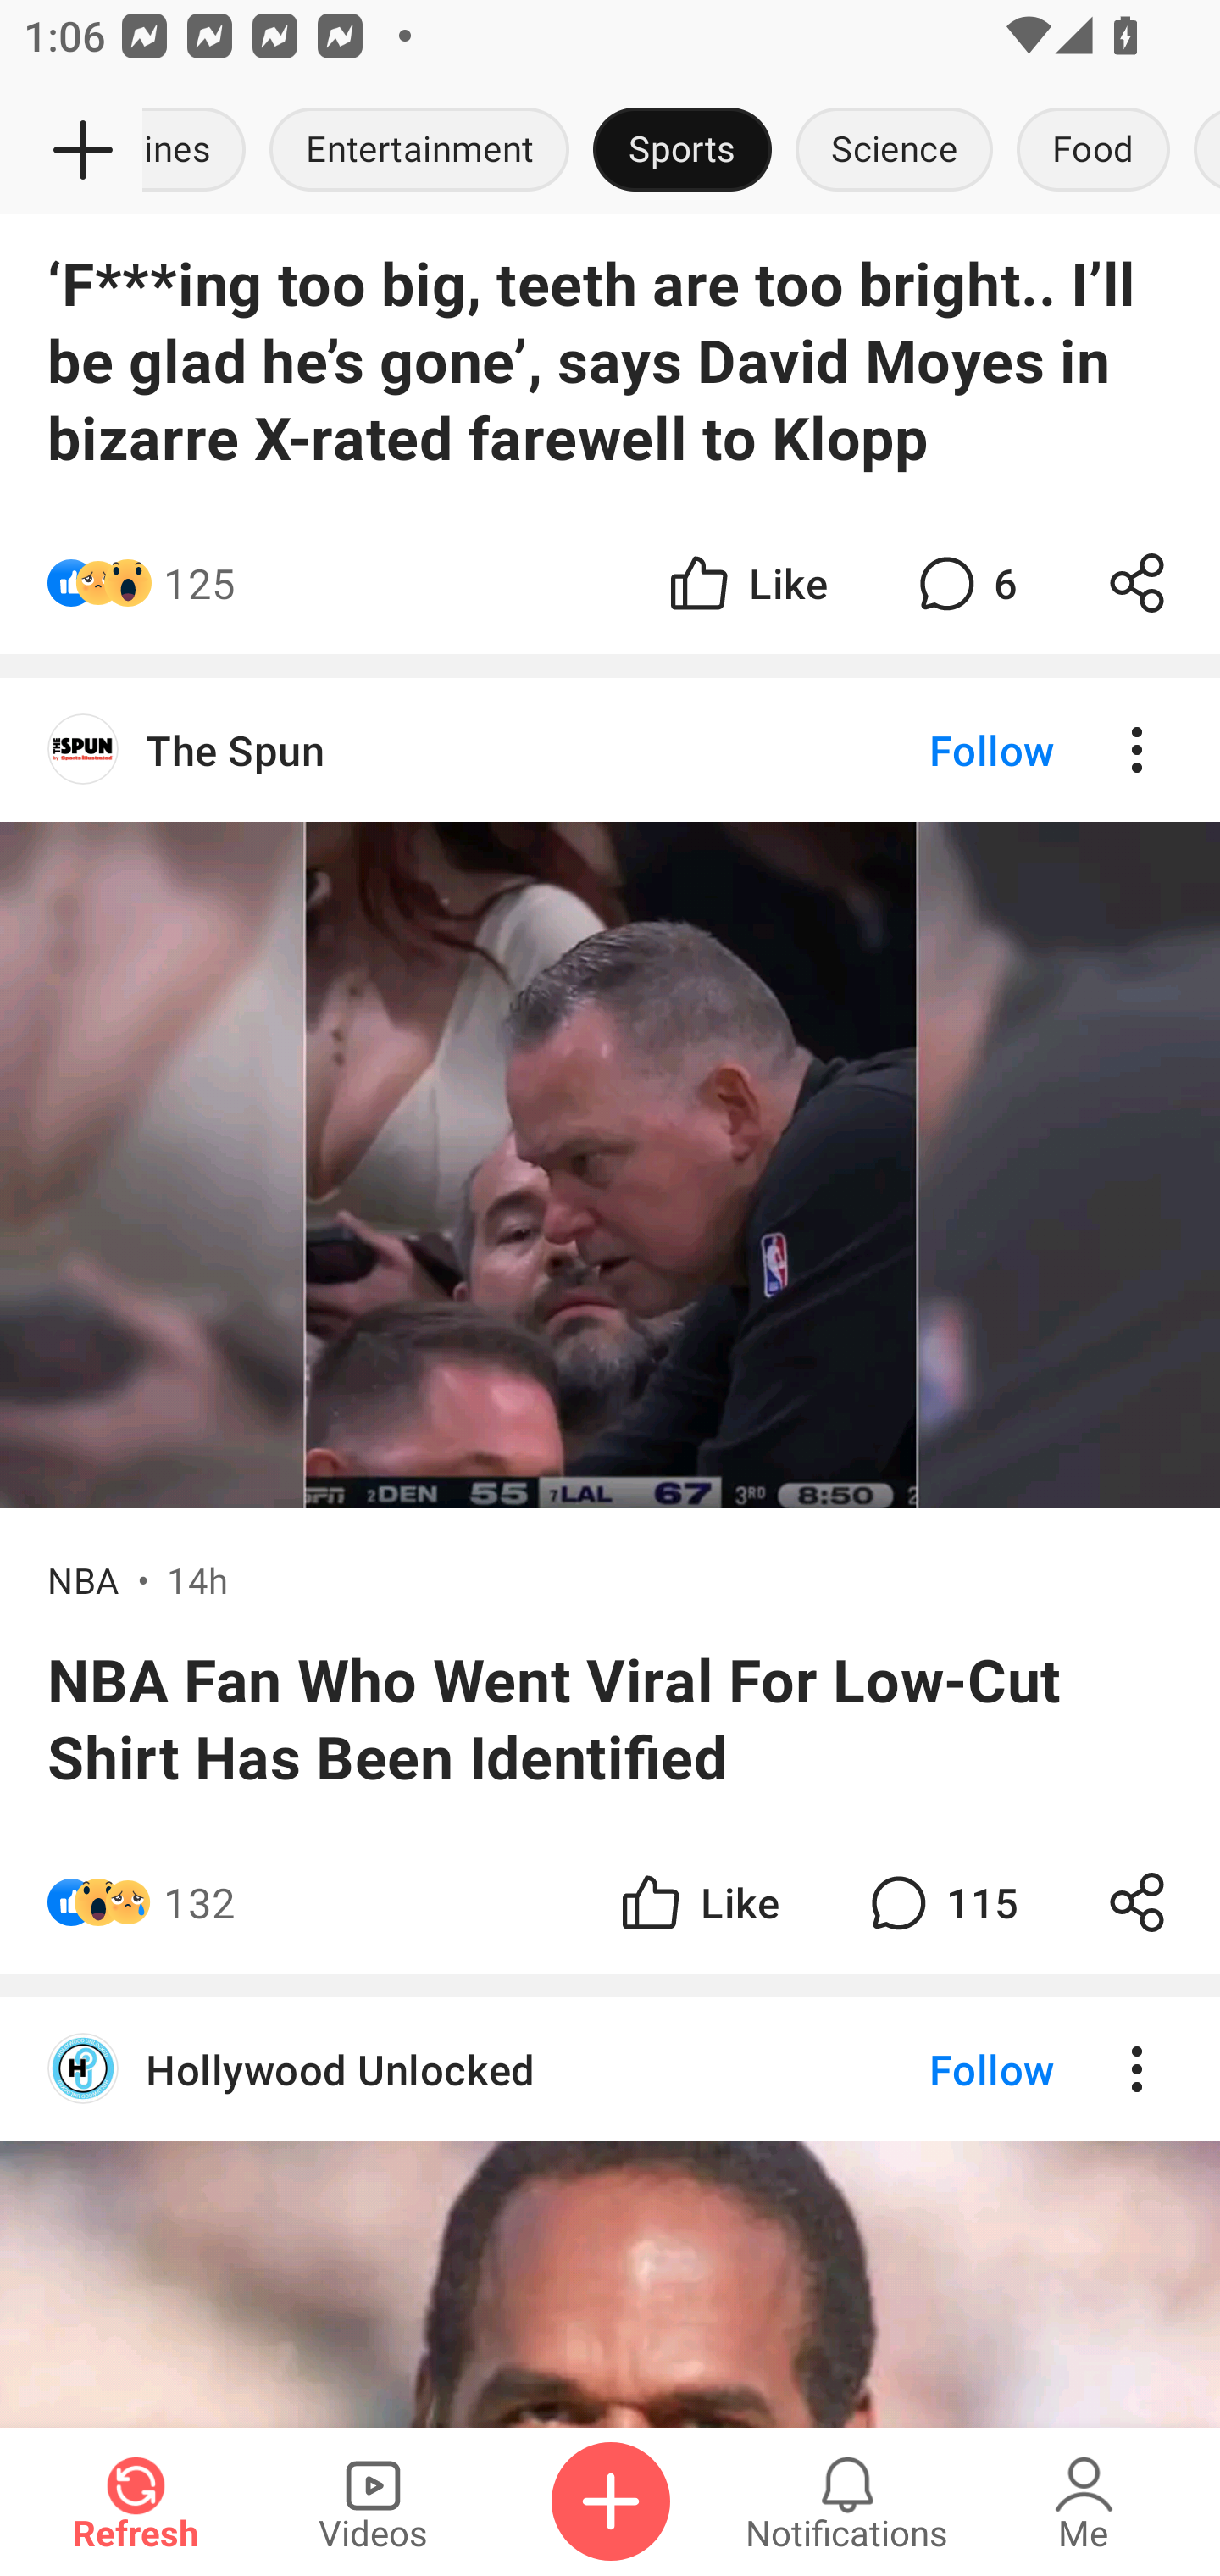 This screenshot has width=1220, height=2576. I want to click on Sports, so click(681, 151).